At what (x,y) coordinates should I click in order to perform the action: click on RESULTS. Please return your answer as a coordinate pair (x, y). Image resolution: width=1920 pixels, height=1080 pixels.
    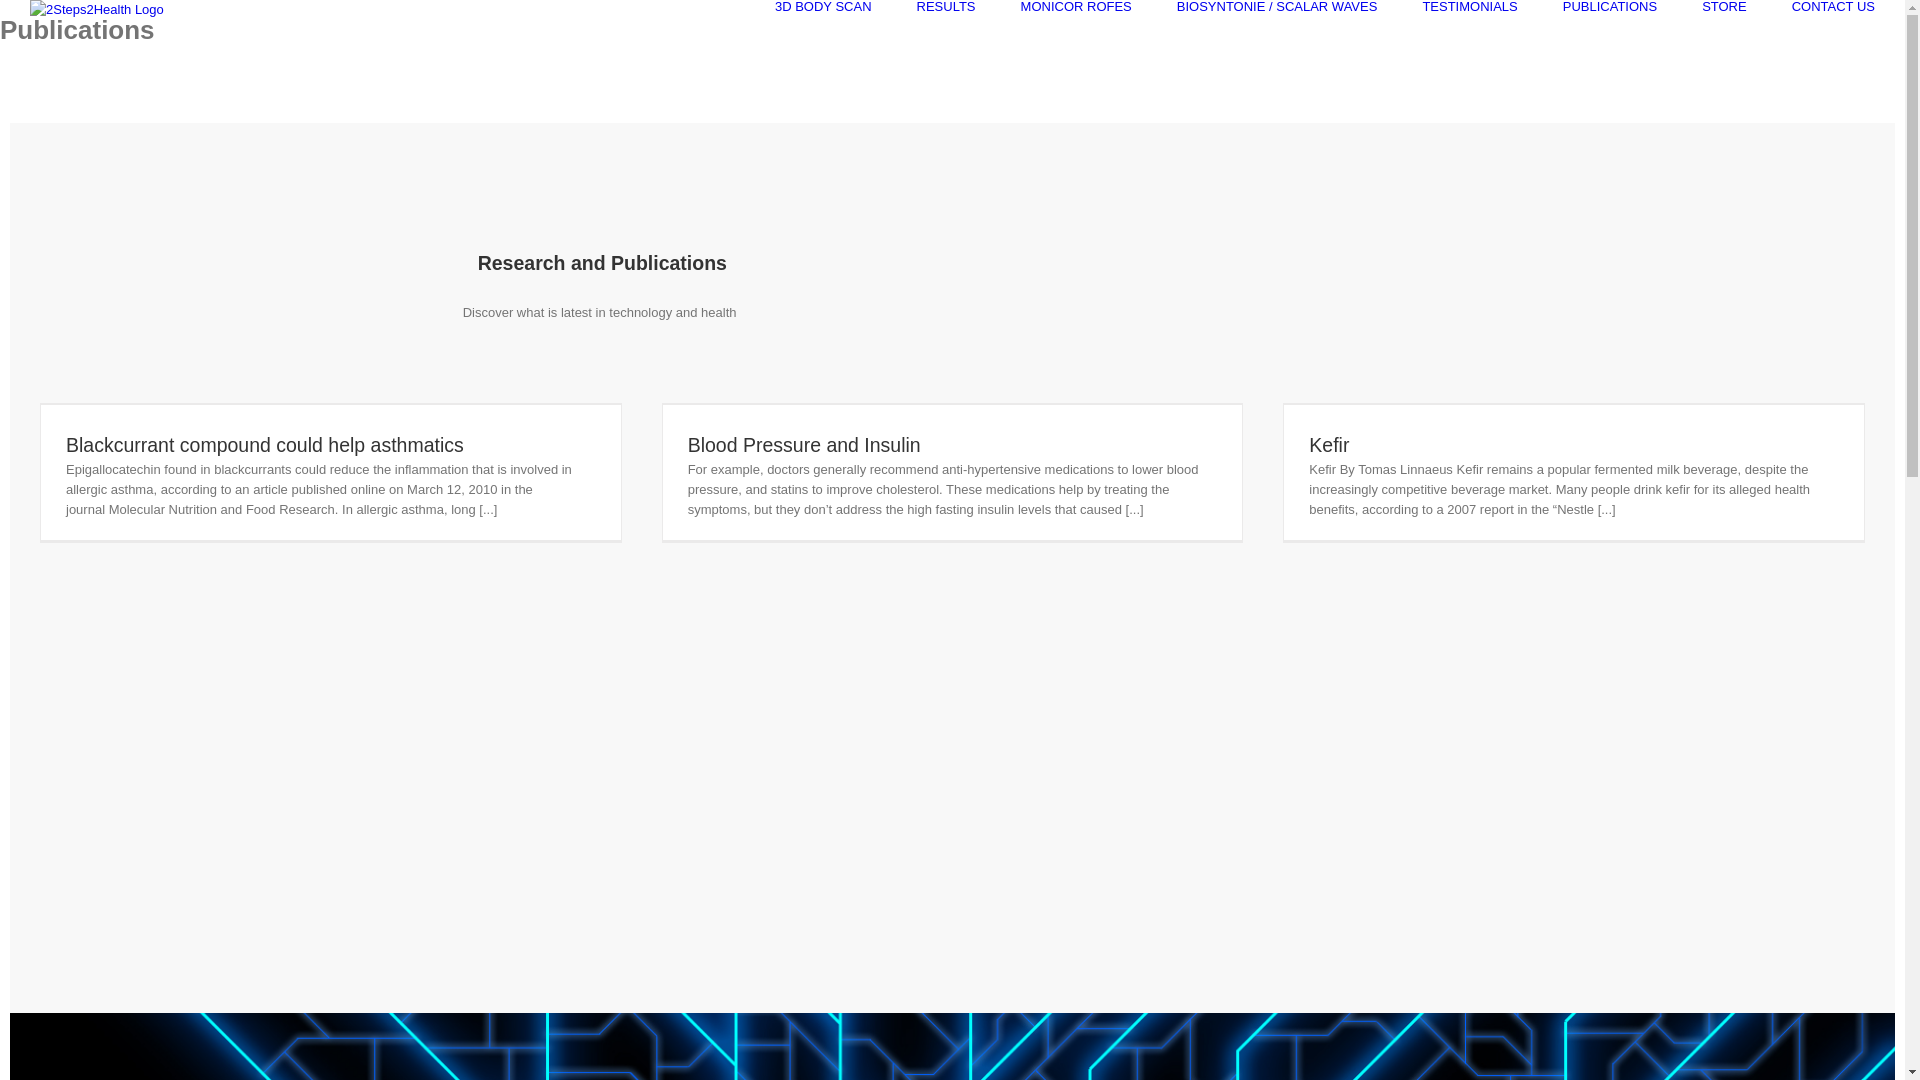
    Looking at the image, I should click on (946, 6).